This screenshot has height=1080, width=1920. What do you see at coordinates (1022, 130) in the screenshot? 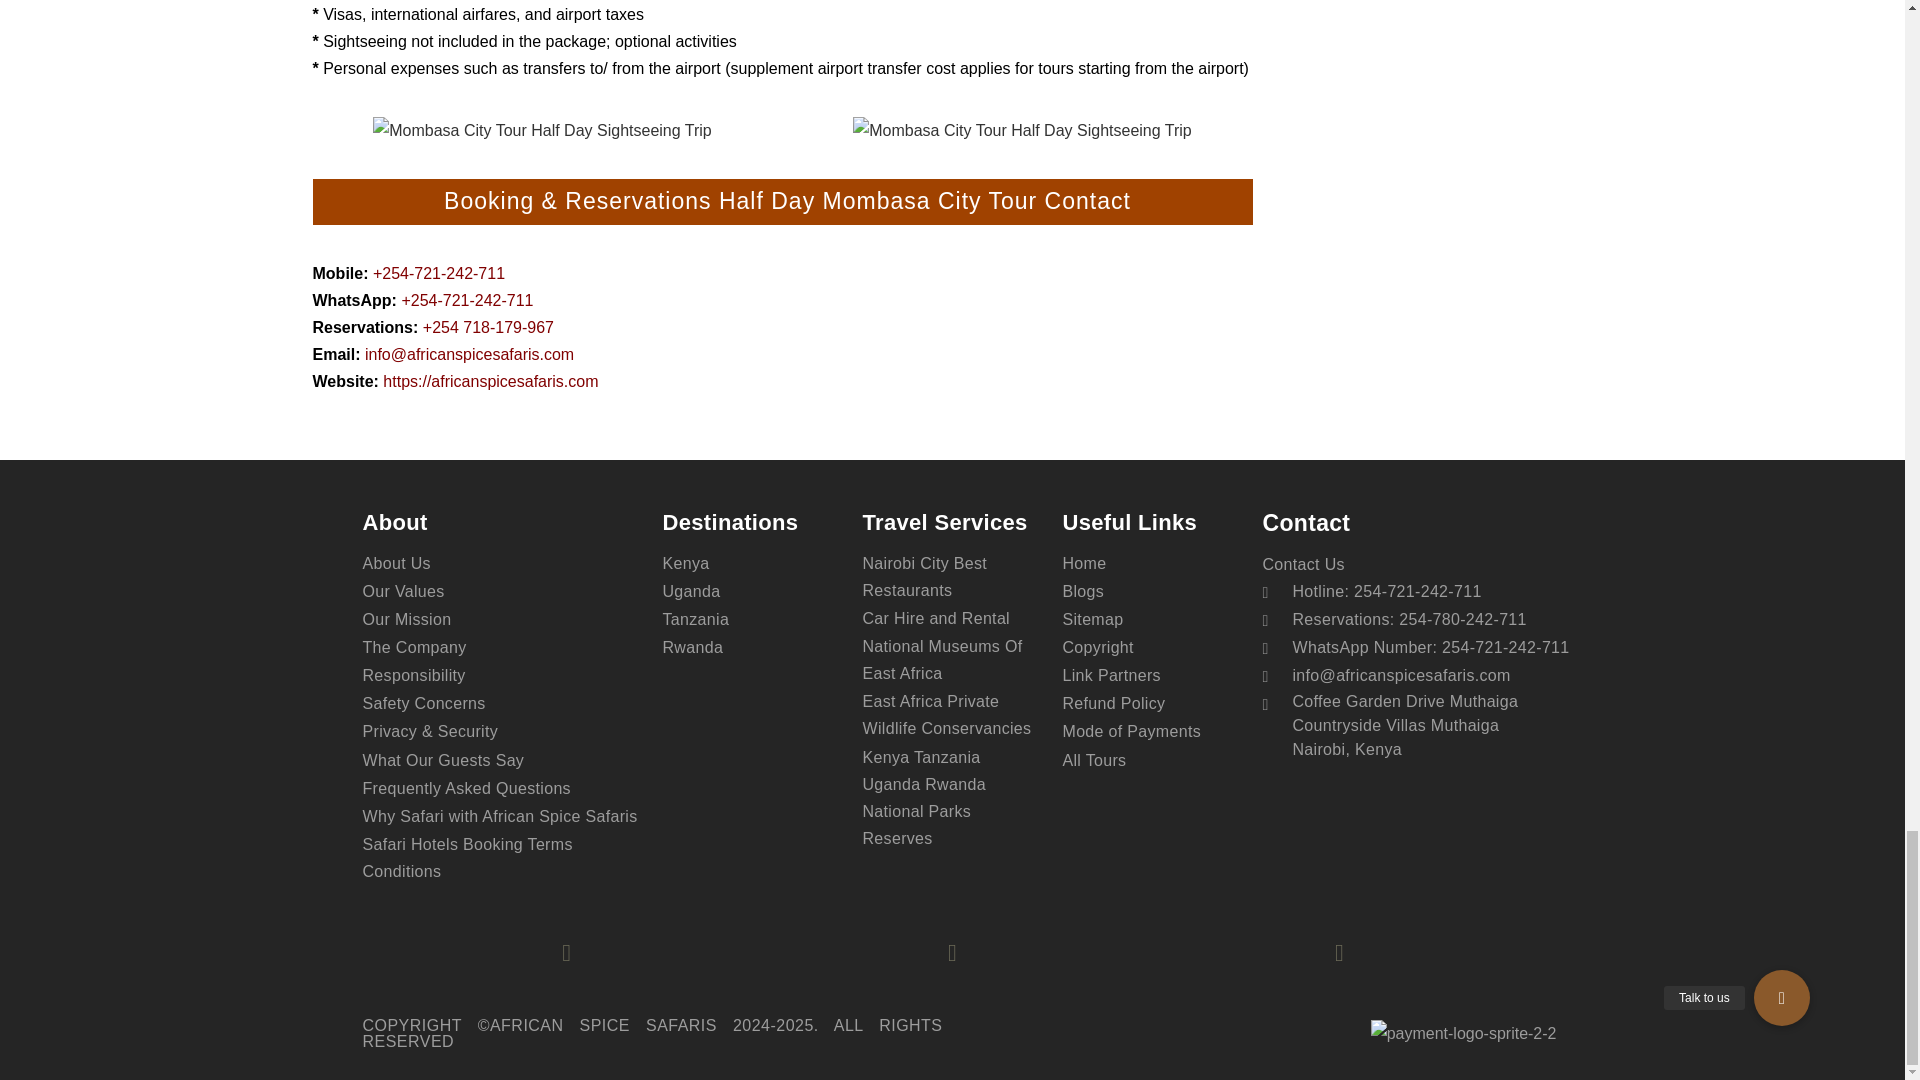
I see `mombasa-old-town-city-tour` at bounding box center [1022, 130].